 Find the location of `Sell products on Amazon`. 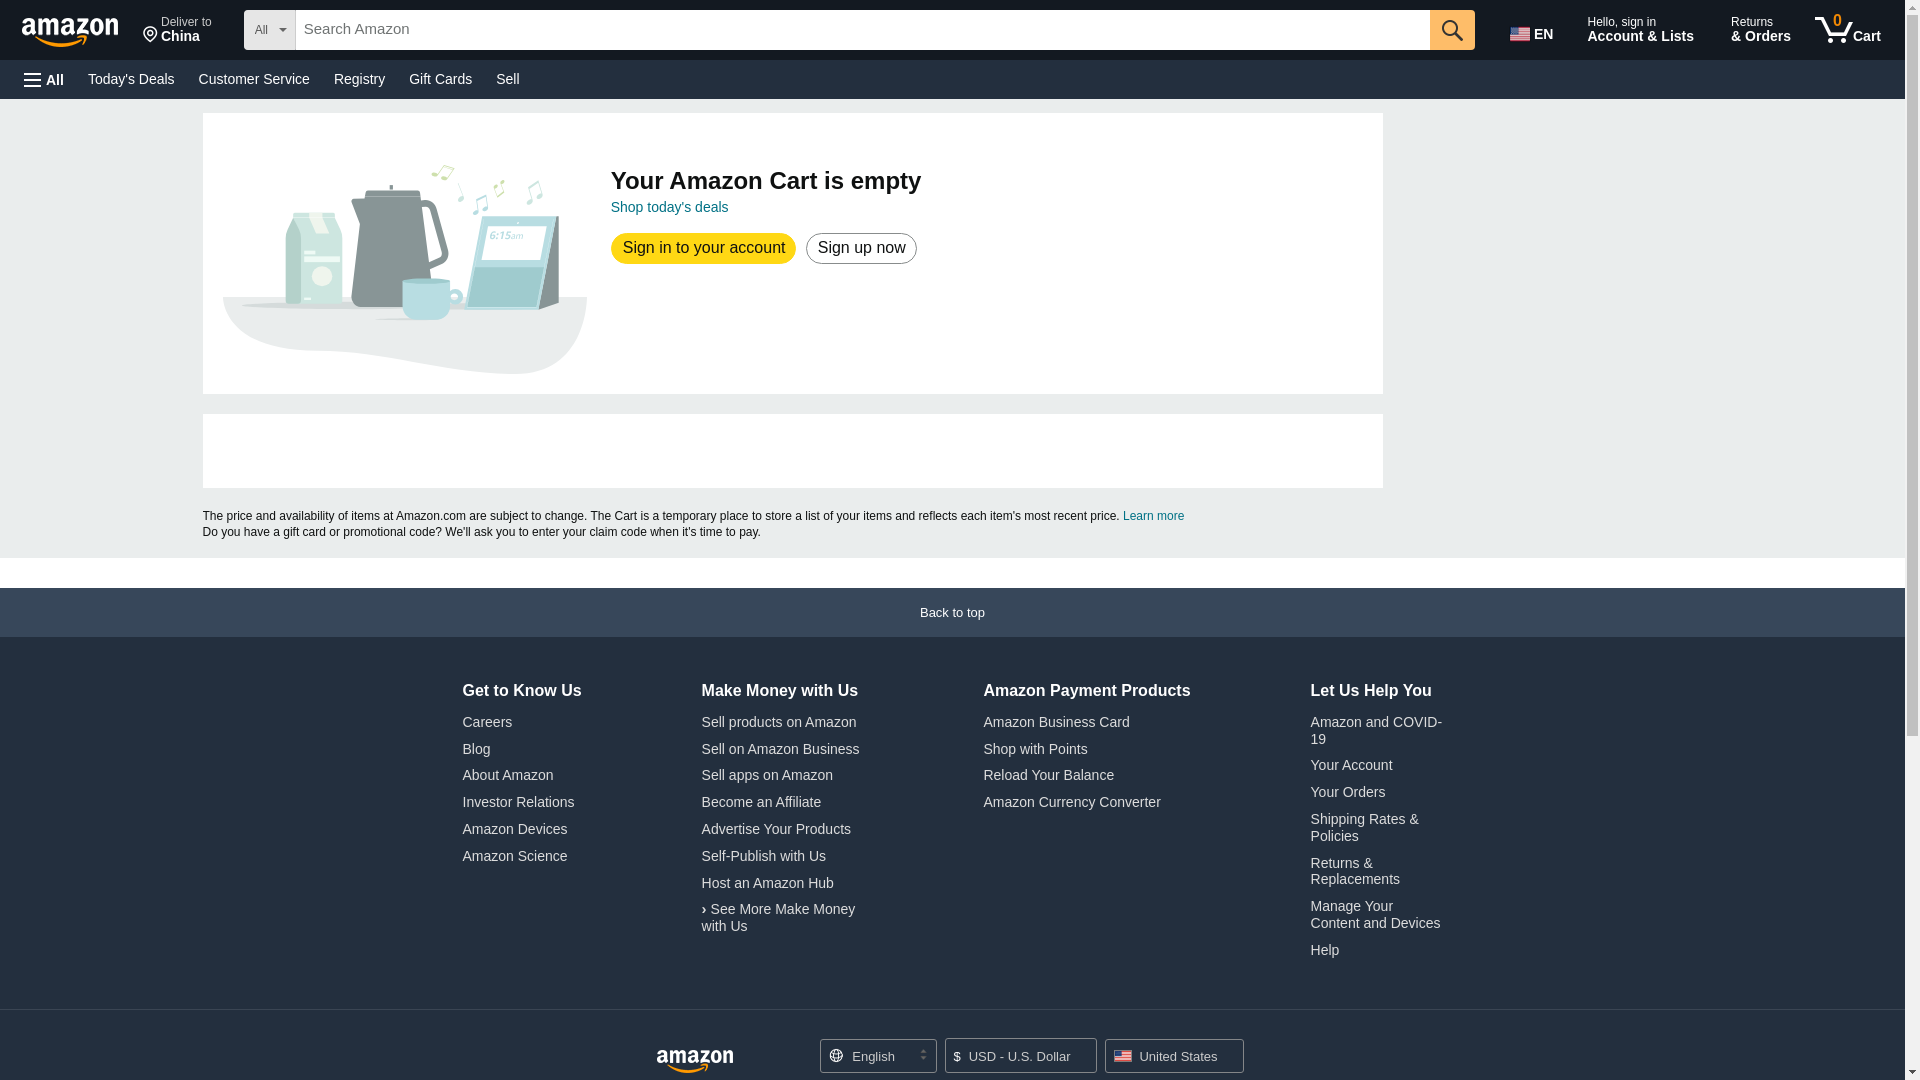

Sell products on Amazon is located at coordinates (779, 722).